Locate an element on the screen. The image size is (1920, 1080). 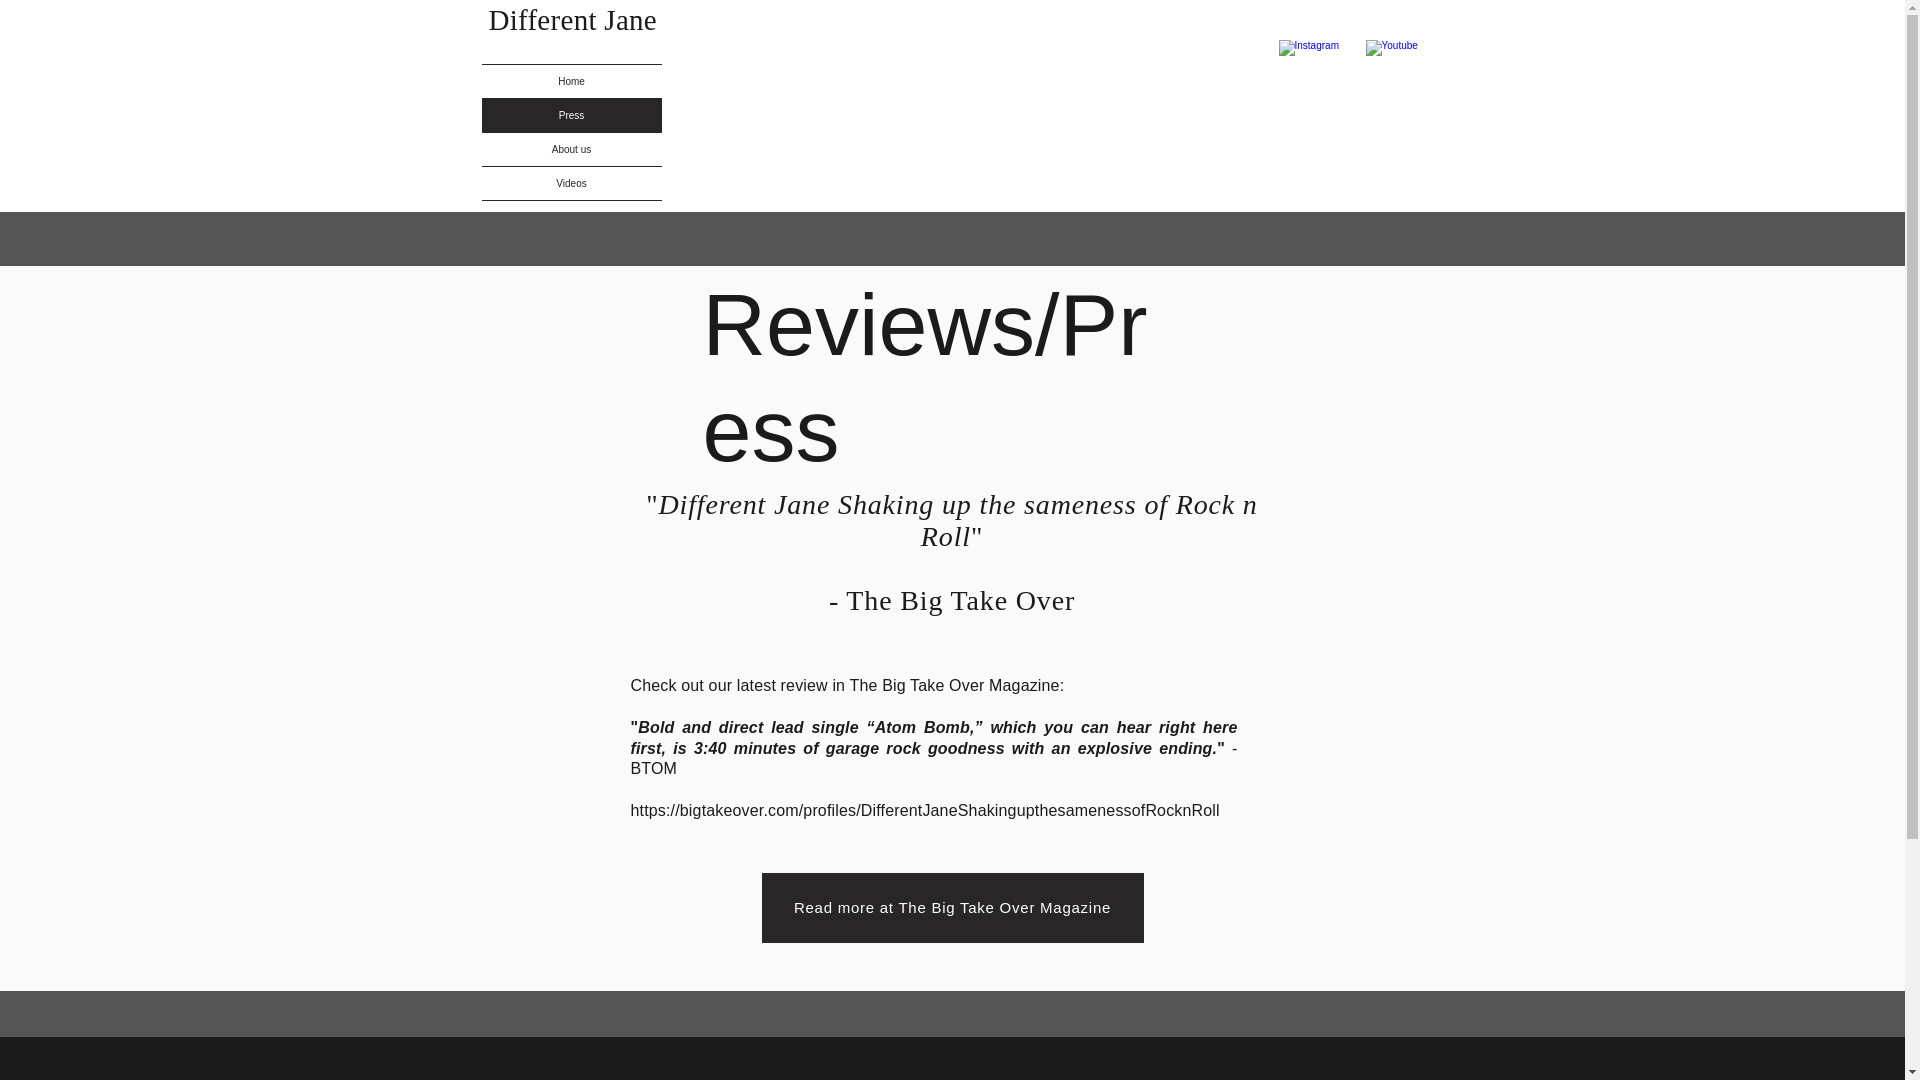
Read more at The Big Take Over Magazine is located at coordinates (953, 907).